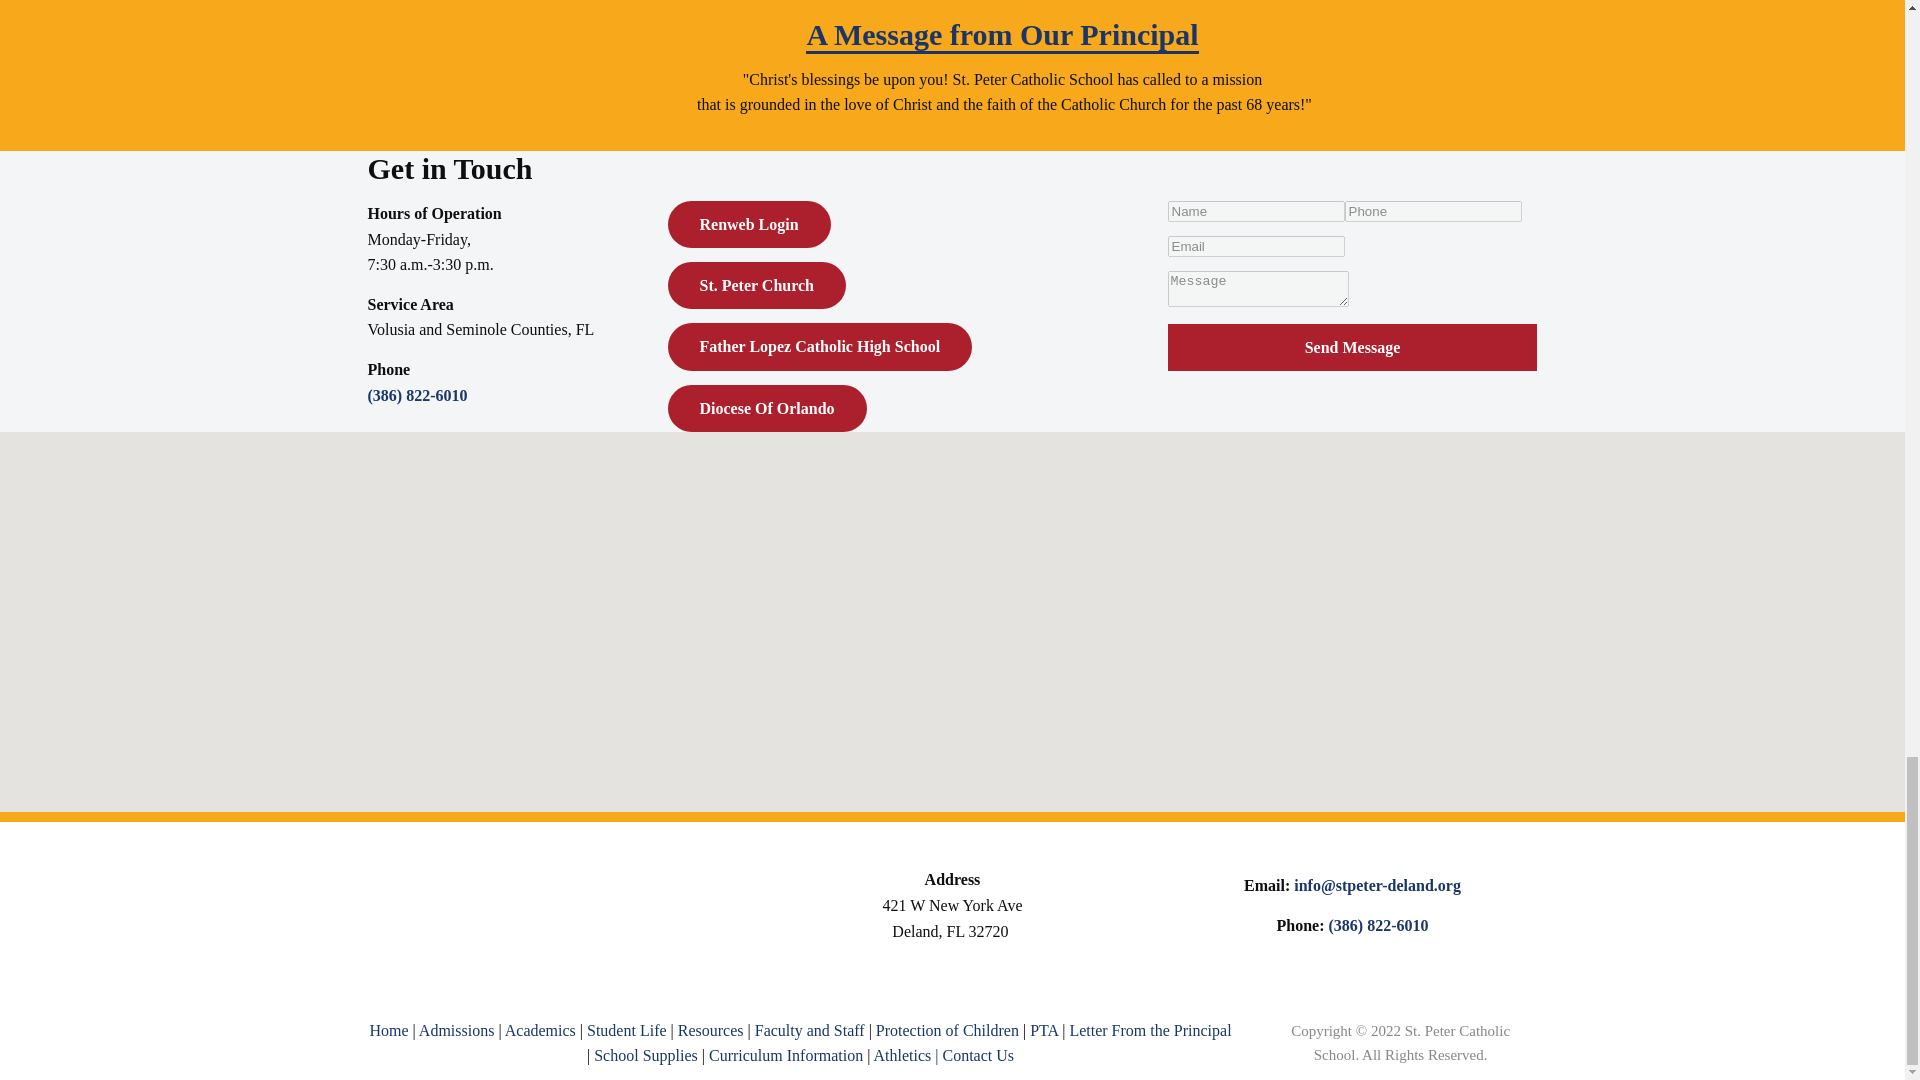 The width and height of the screenshot is (1920, 1080). I want to click on Renweb Login, so click(750, 224).